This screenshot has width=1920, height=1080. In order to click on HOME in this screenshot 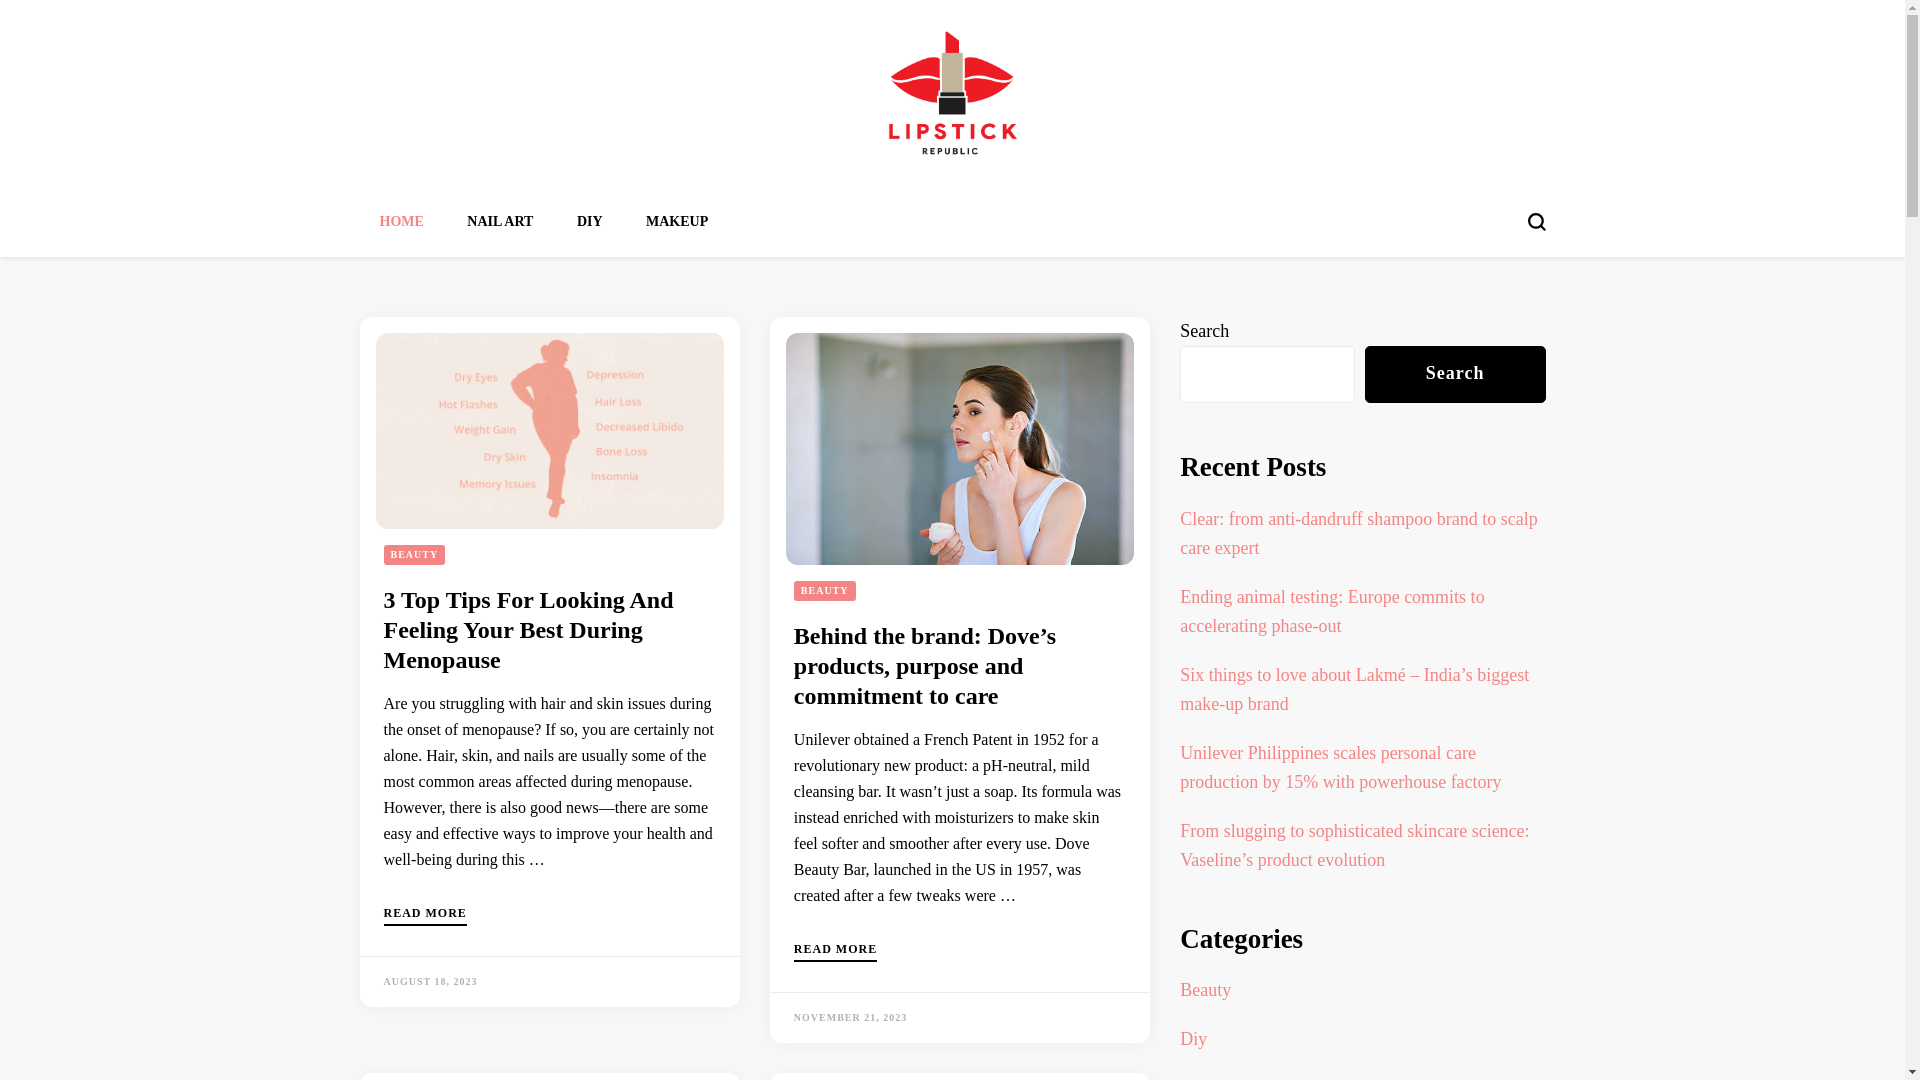, I will do `click(402, 222)`.